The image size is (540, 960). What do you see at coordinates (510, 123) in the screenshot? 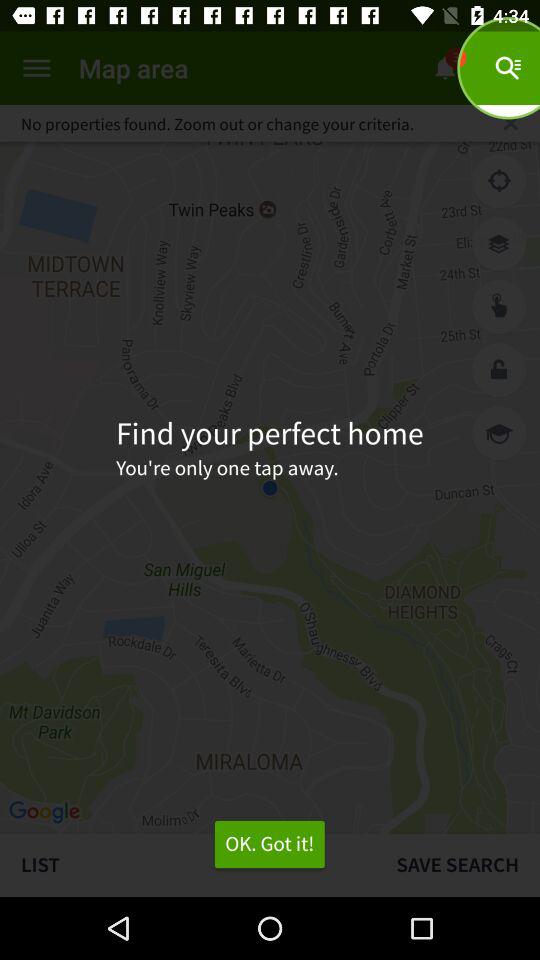
I see `click item next to no properties found` at bounding box center [510, 123].